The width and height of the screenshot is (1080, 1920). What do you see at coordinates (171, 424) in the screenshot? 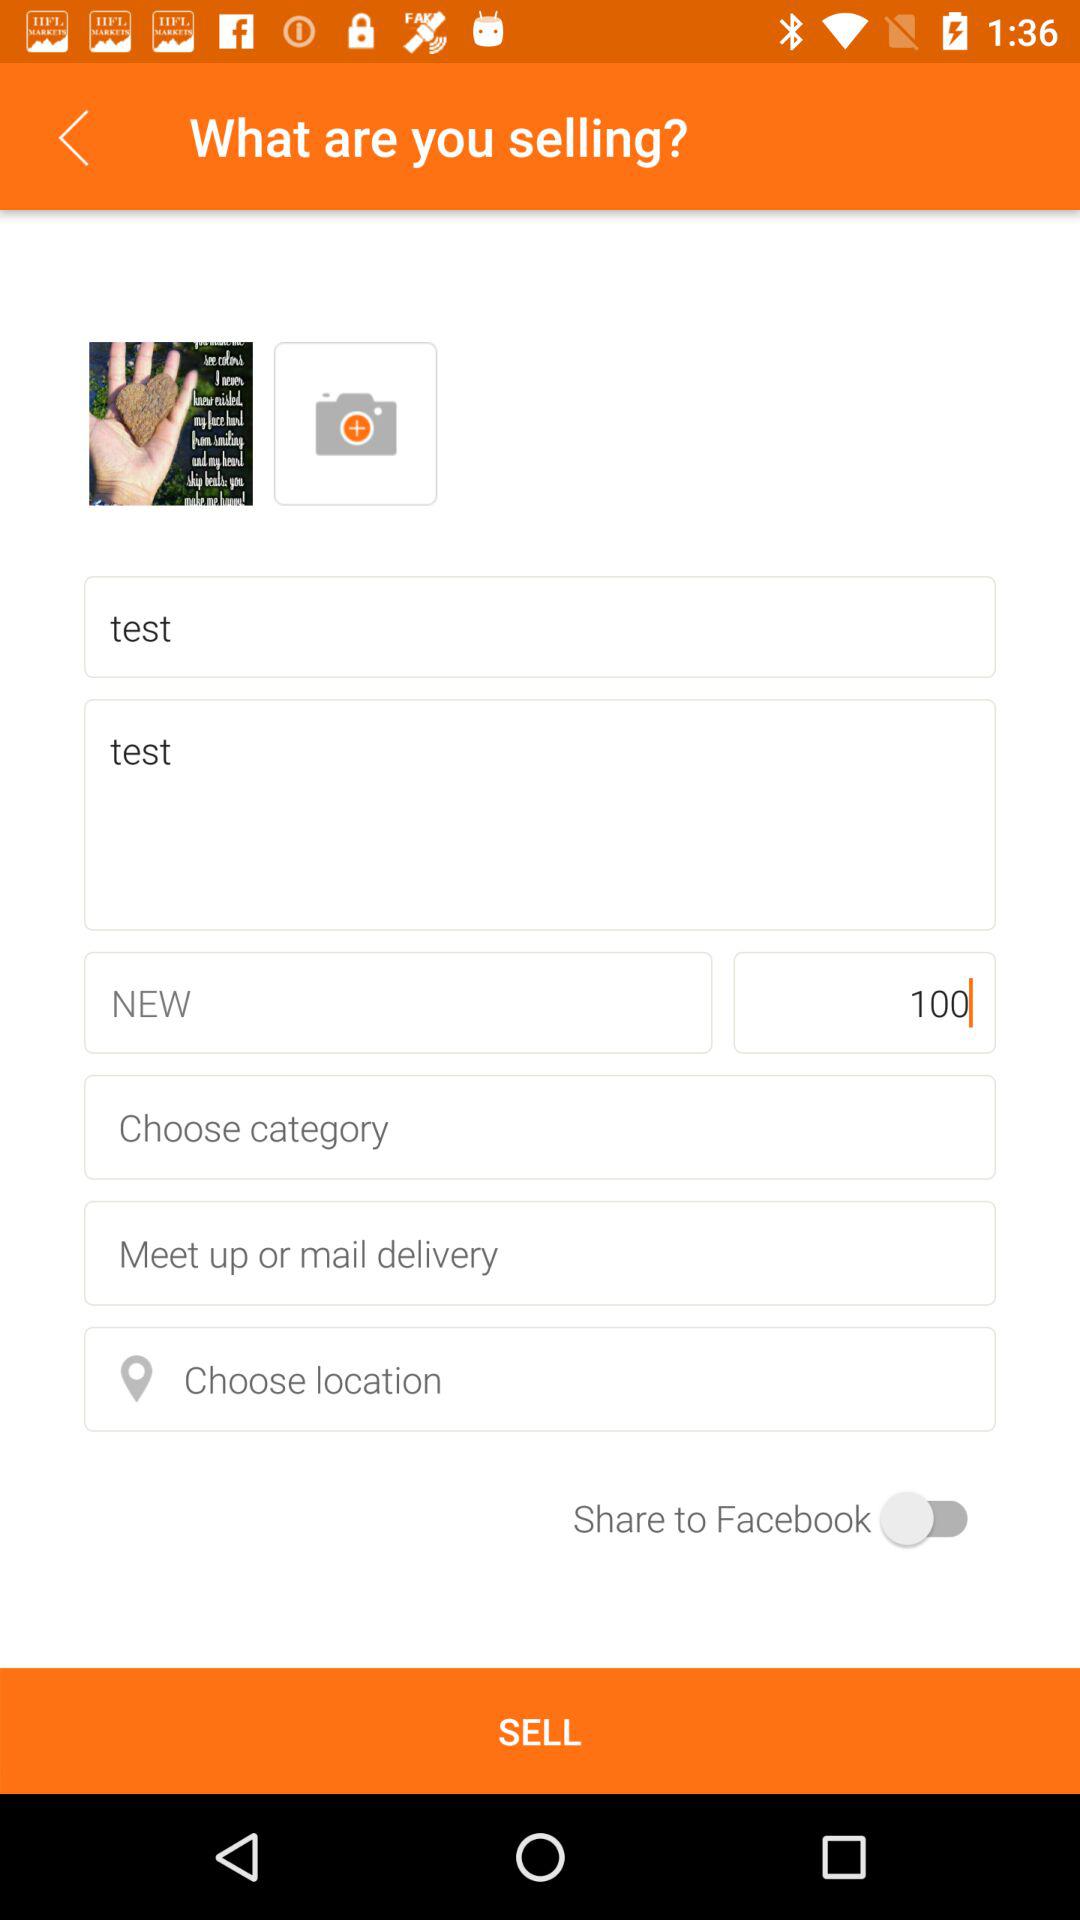
I see `show image` at bounding box center [171, 424].